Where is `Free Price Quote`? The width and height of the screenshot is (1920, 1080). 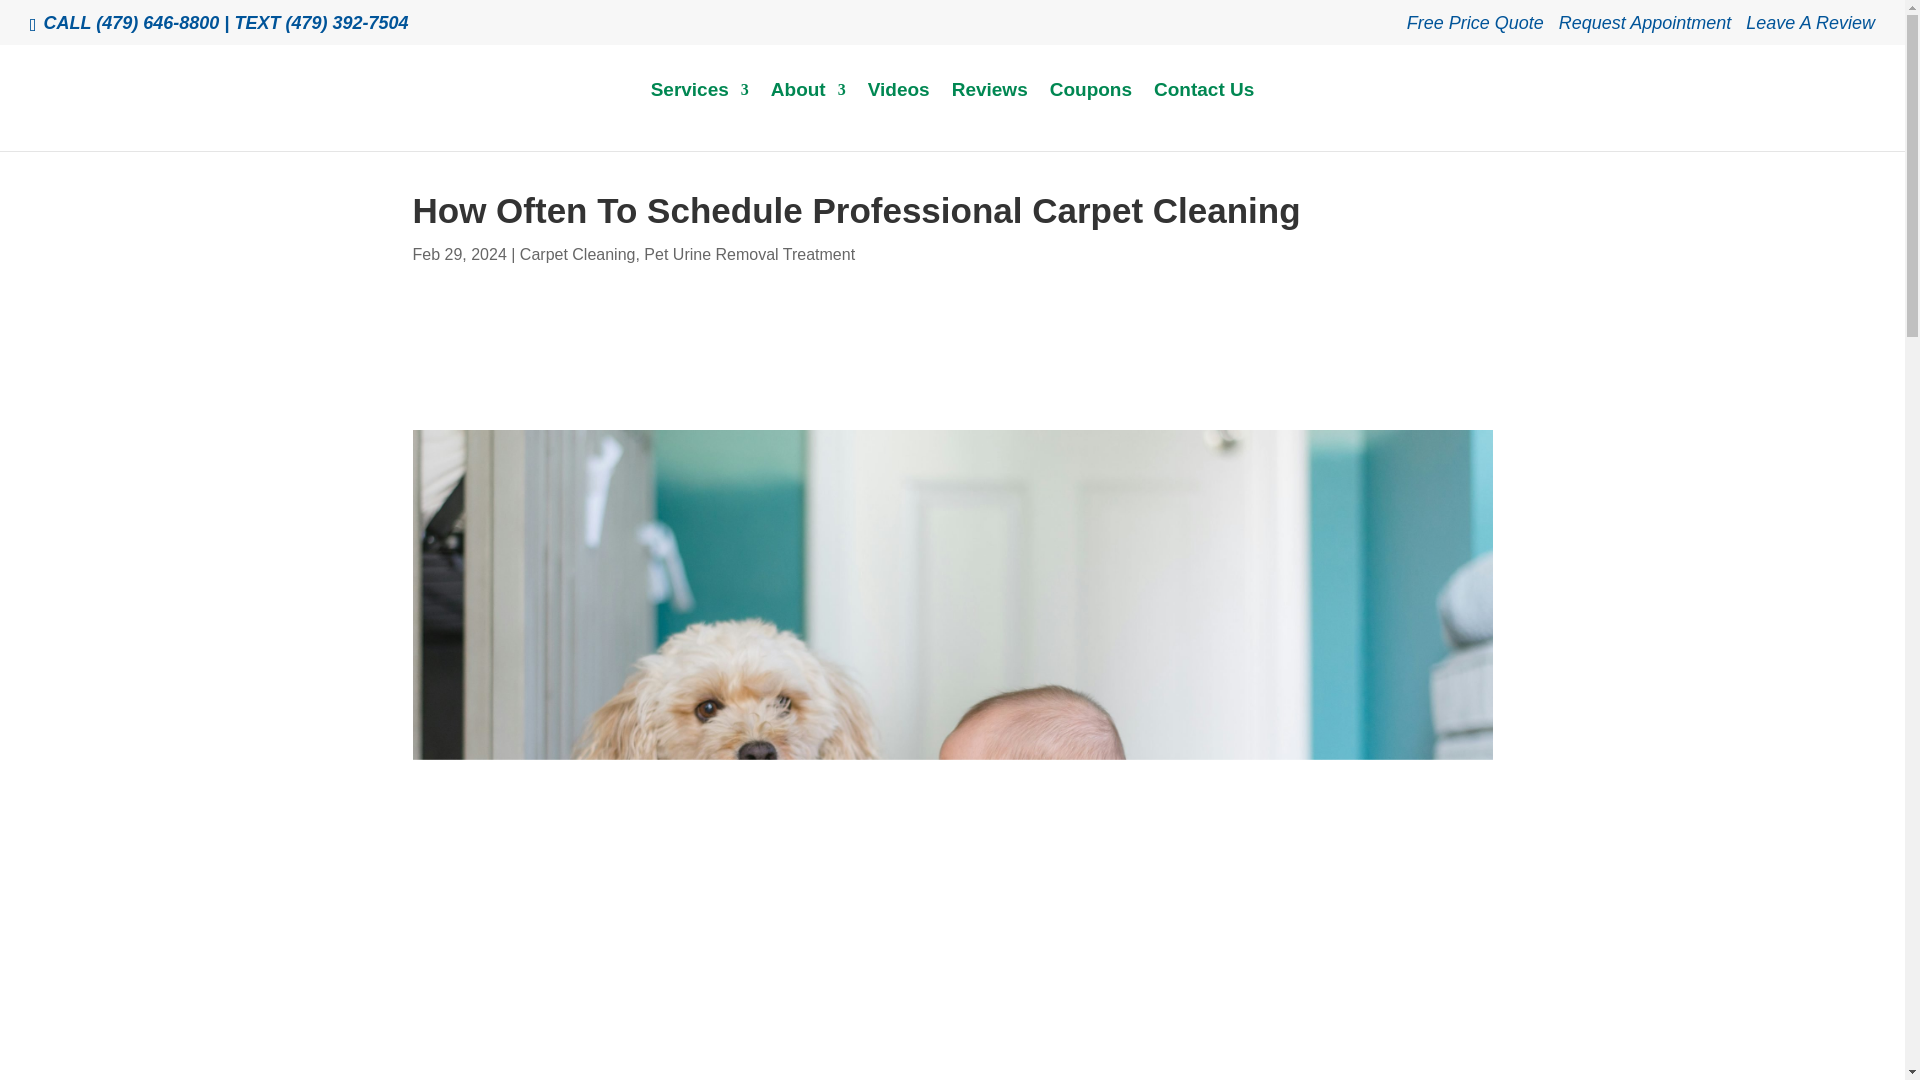
Free Price Quote is located at coordinates (1475, 30).